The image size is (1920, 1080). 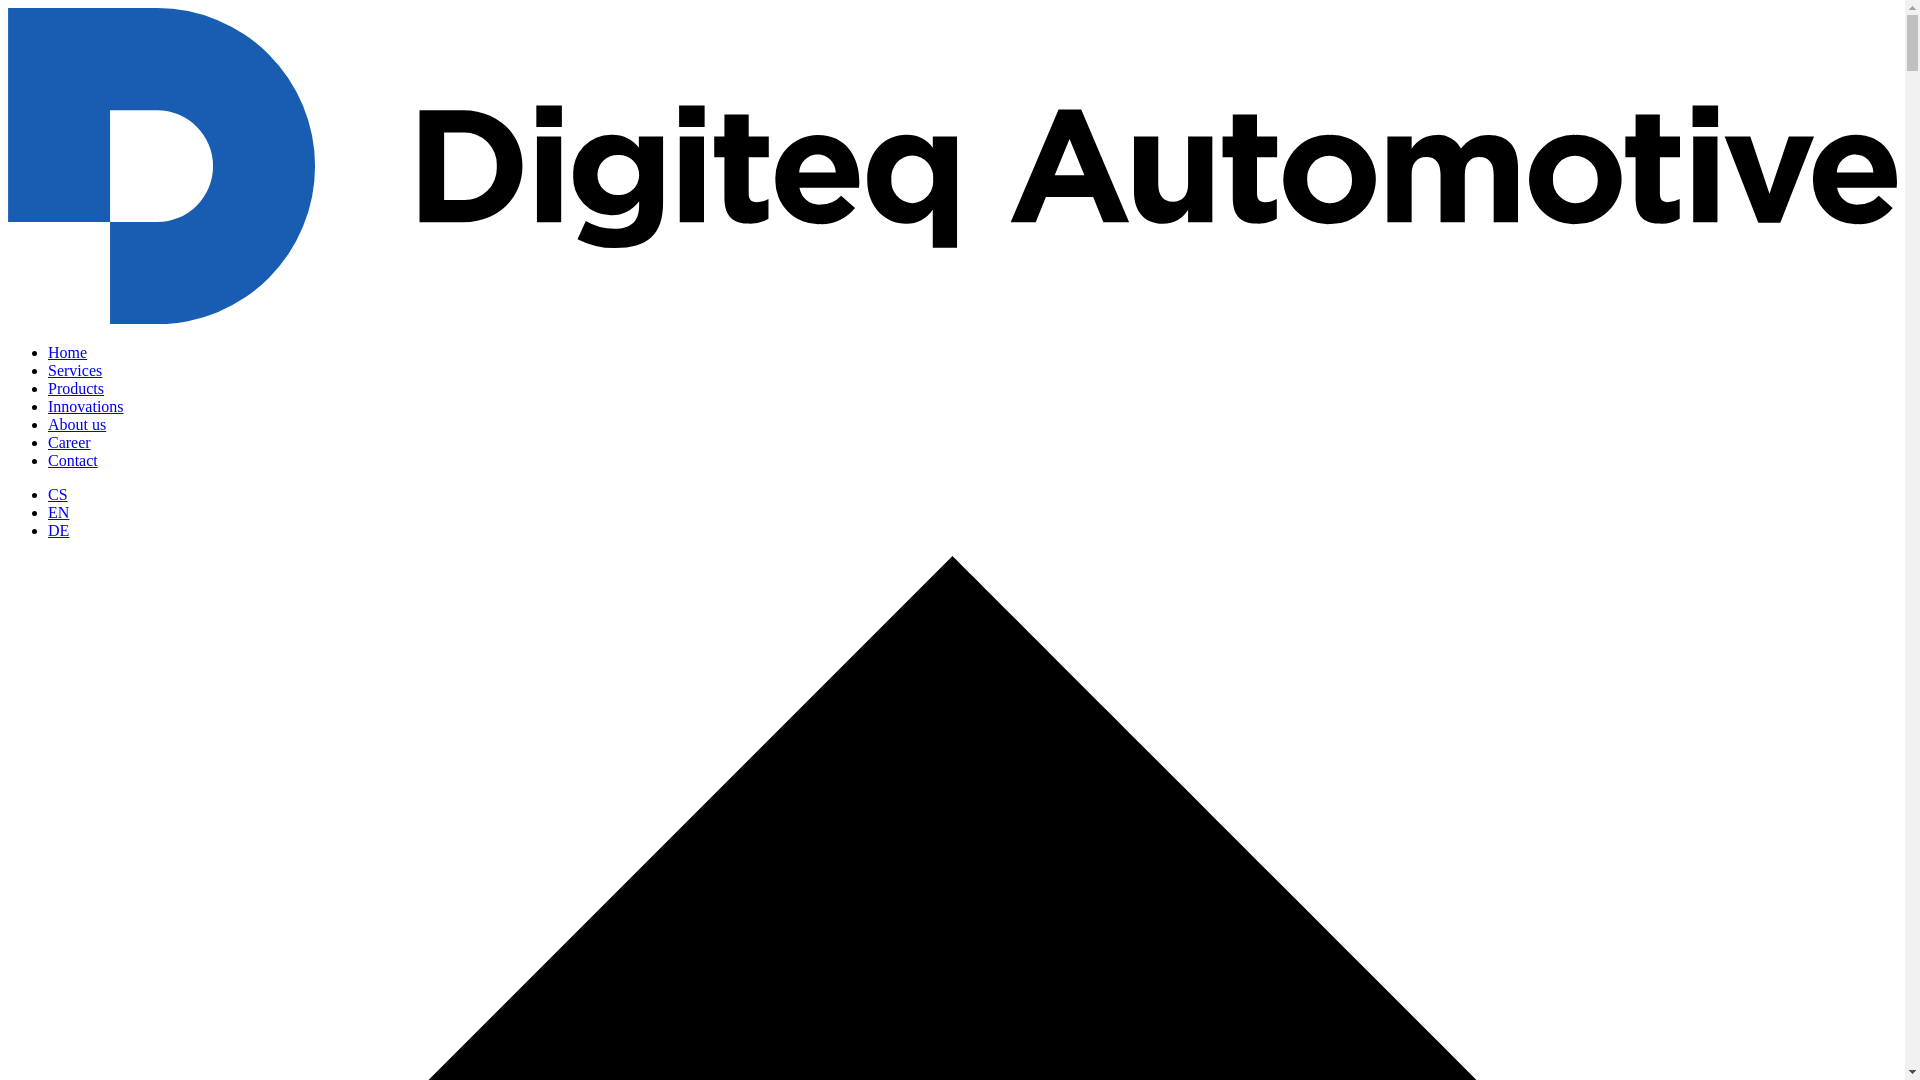 What do you see at coordinates (72, 460) in the screenshot?
I see `Contact` at bounding box center [72, 460].